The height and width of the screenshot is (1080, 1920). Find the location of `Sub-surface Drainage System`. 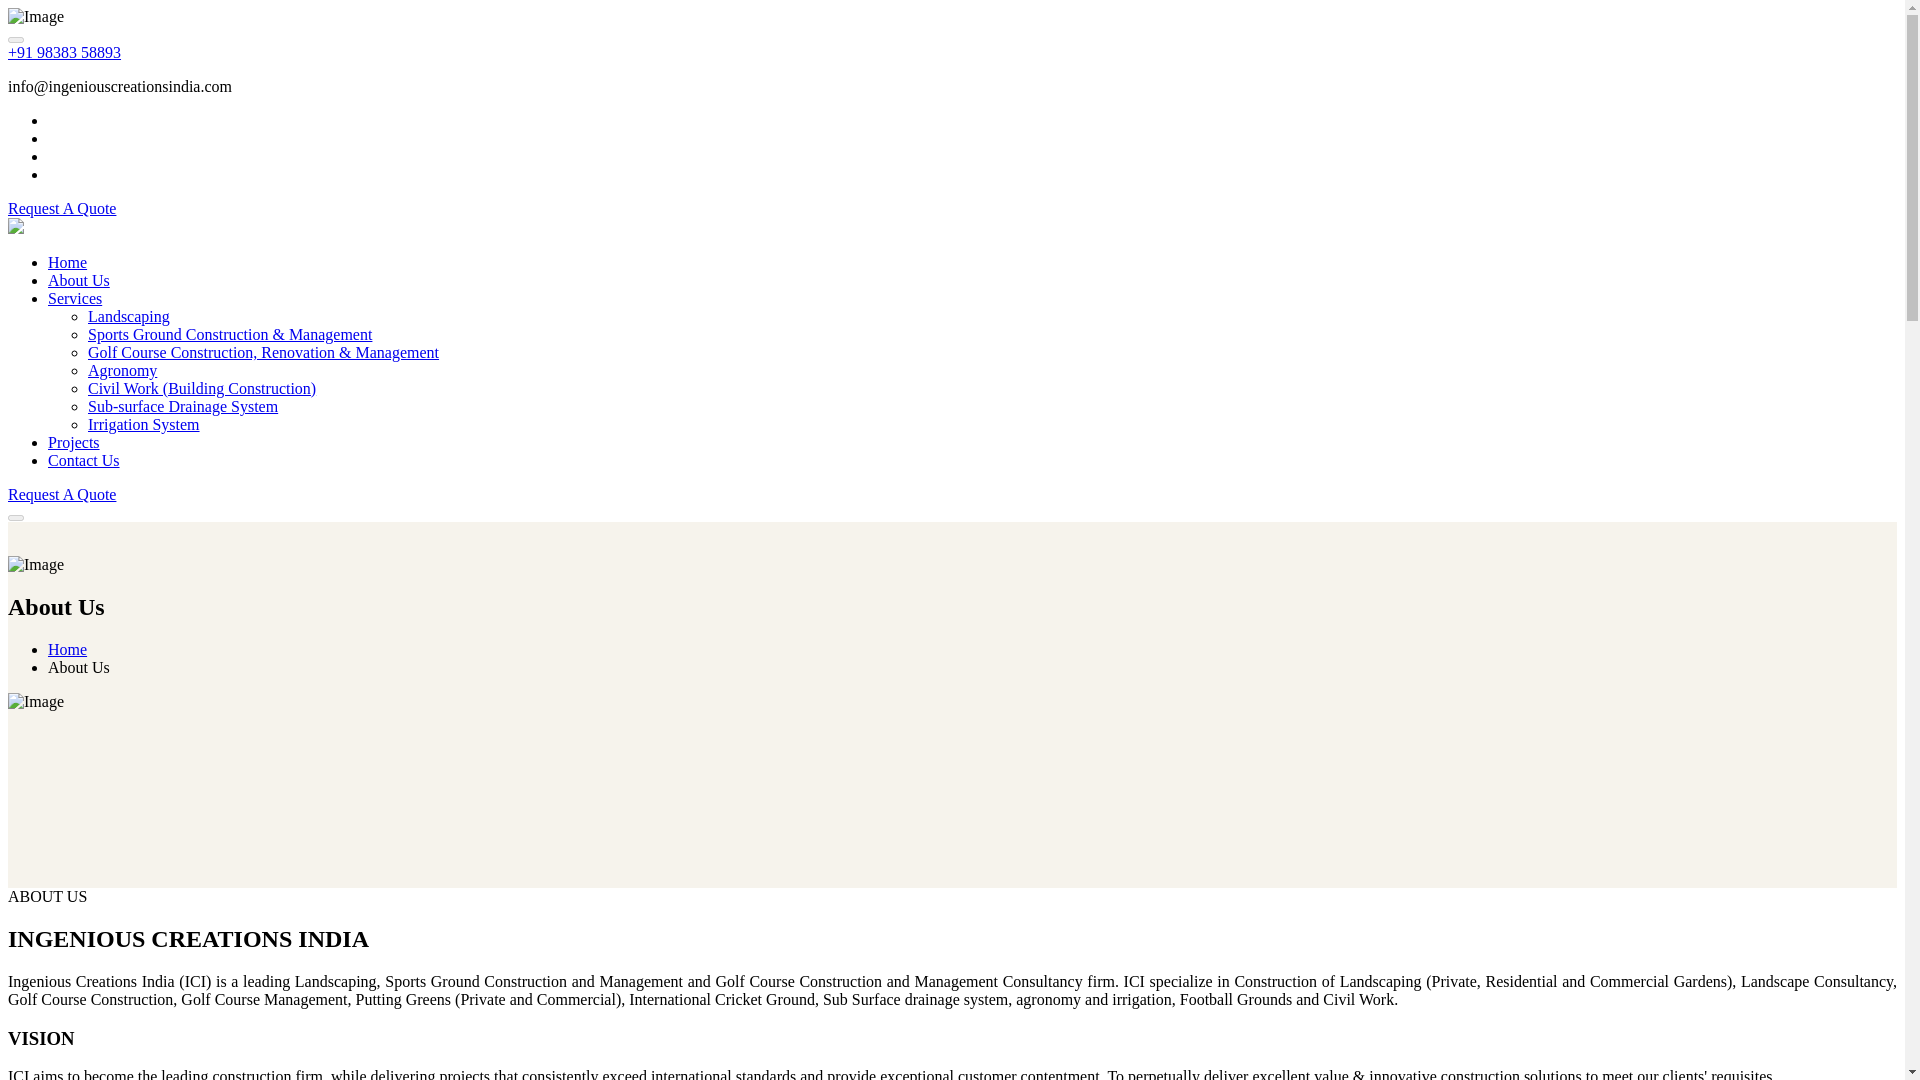

Sub-surface Drainage System is located at coordinates (183, 406).